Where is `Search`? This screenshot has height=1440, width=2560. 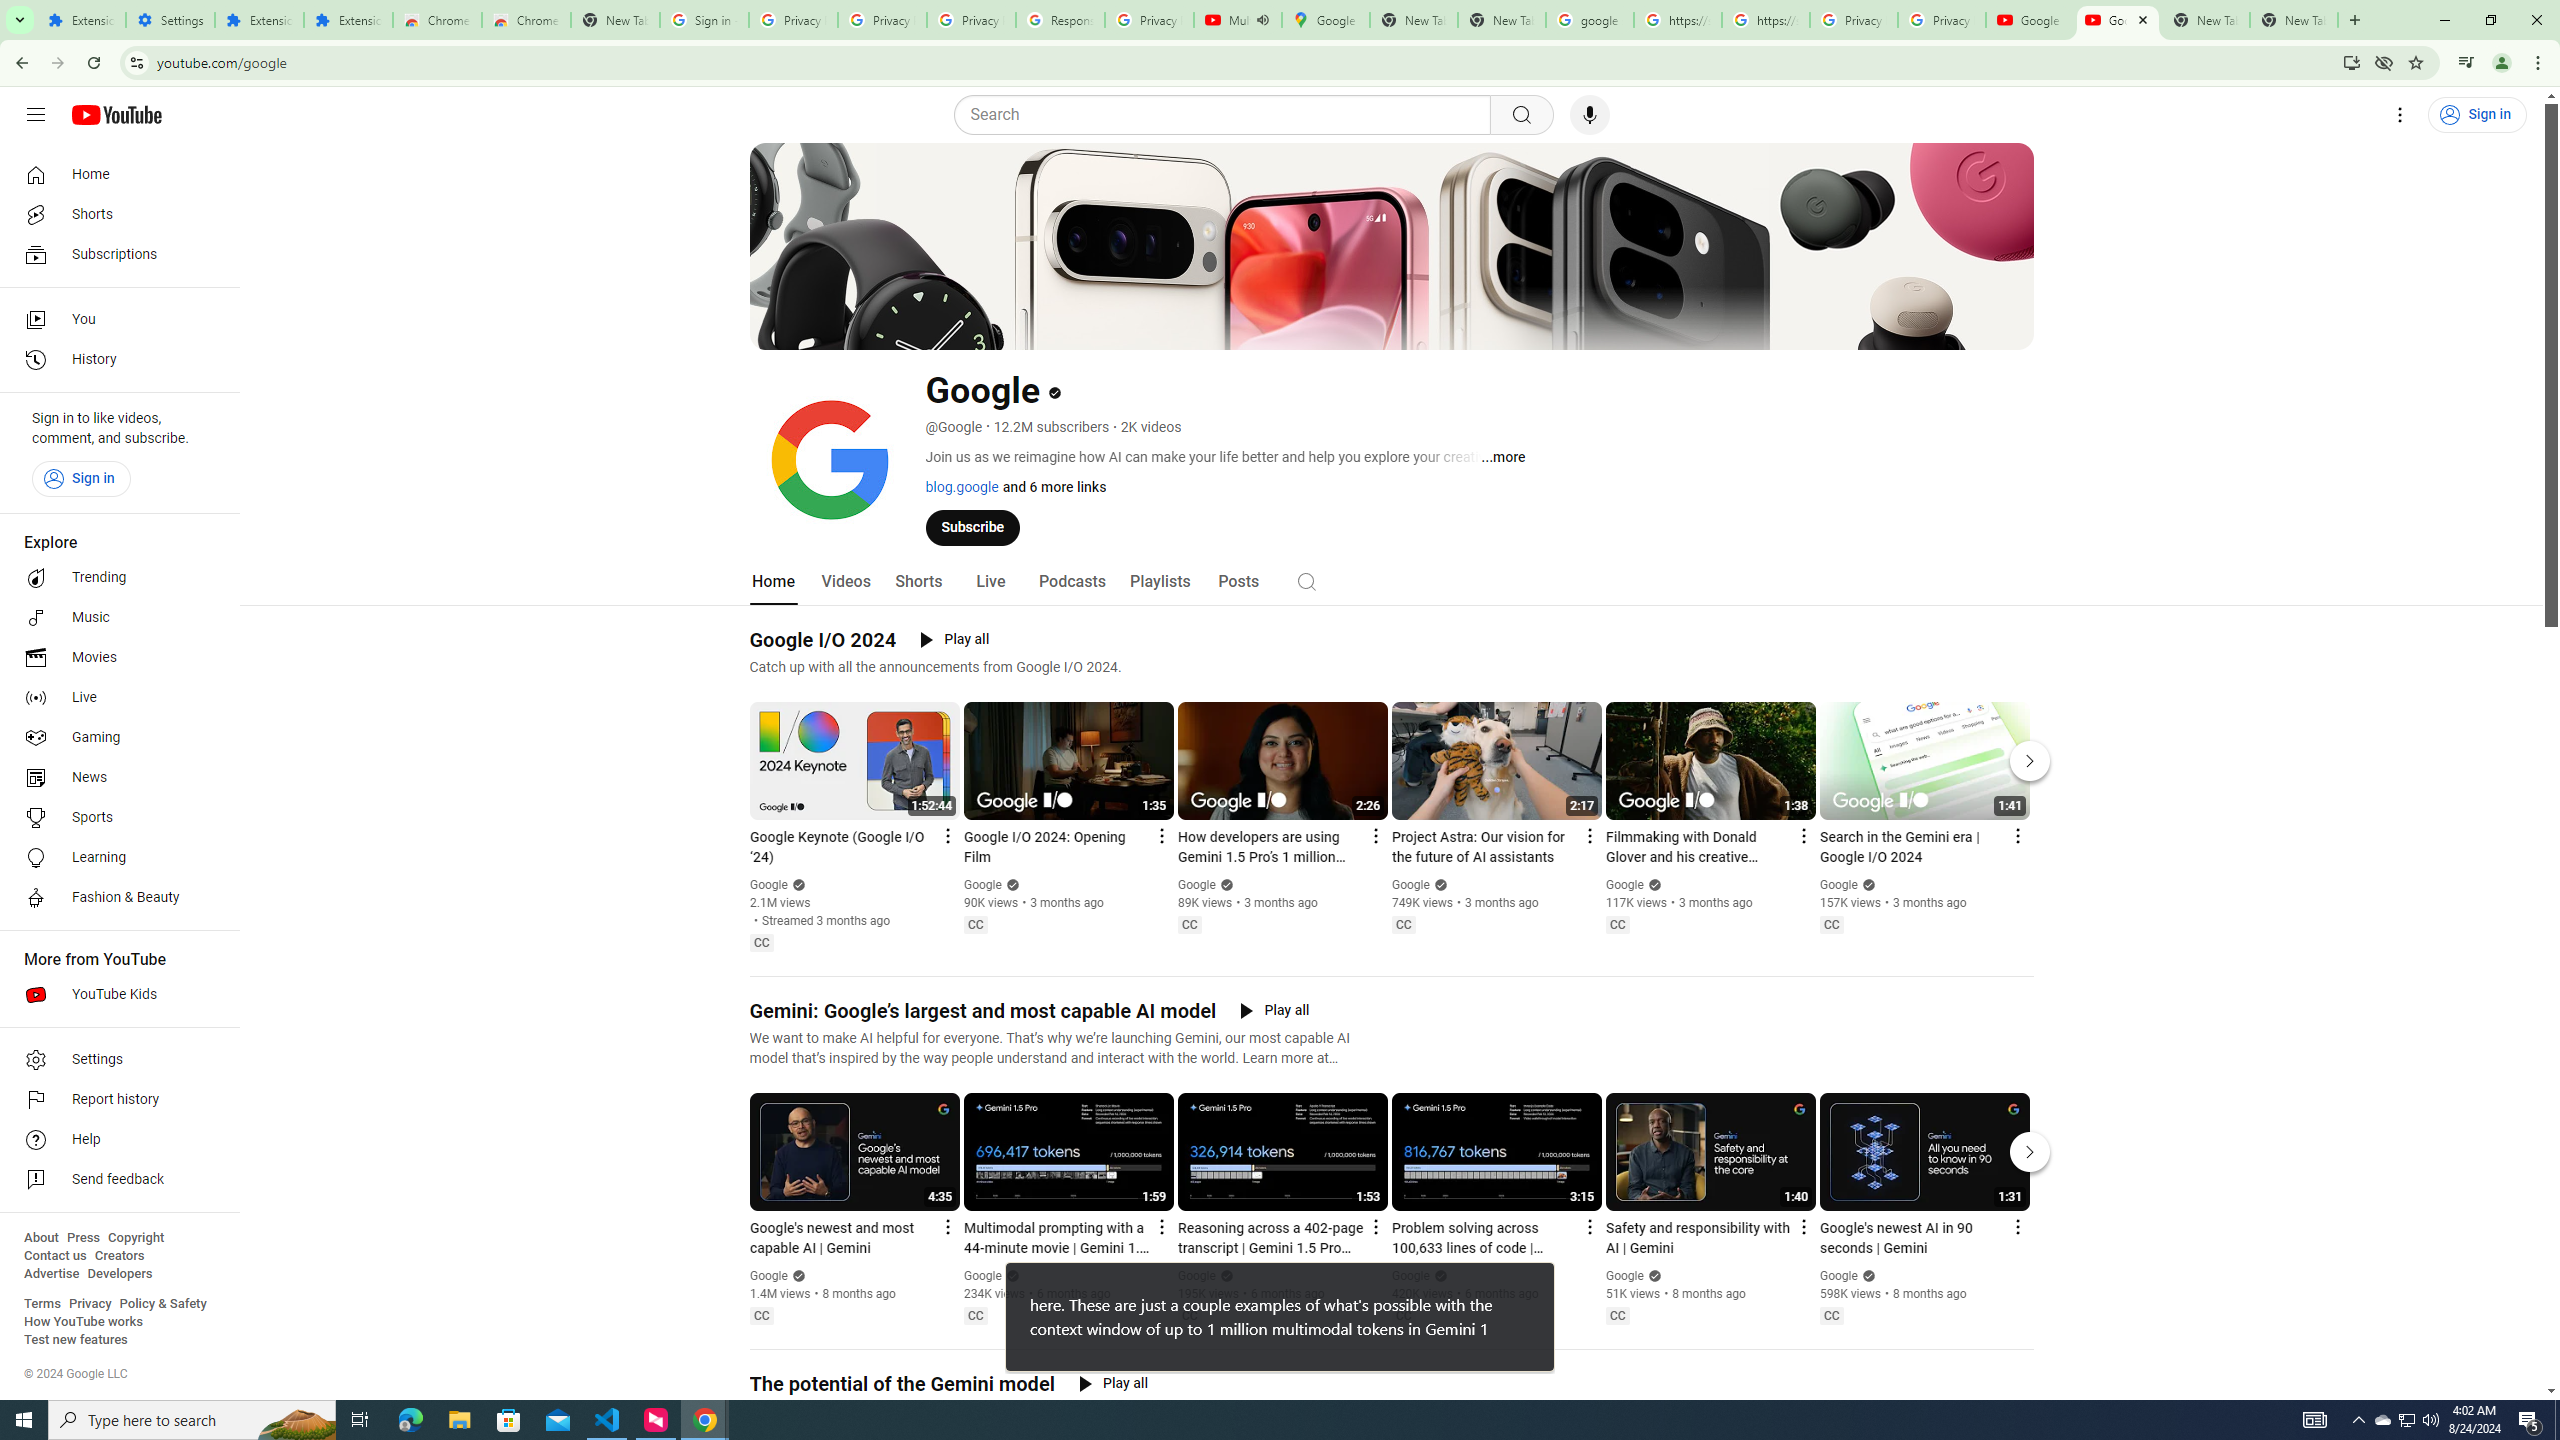
Search is located at coordinates (1306, 581).